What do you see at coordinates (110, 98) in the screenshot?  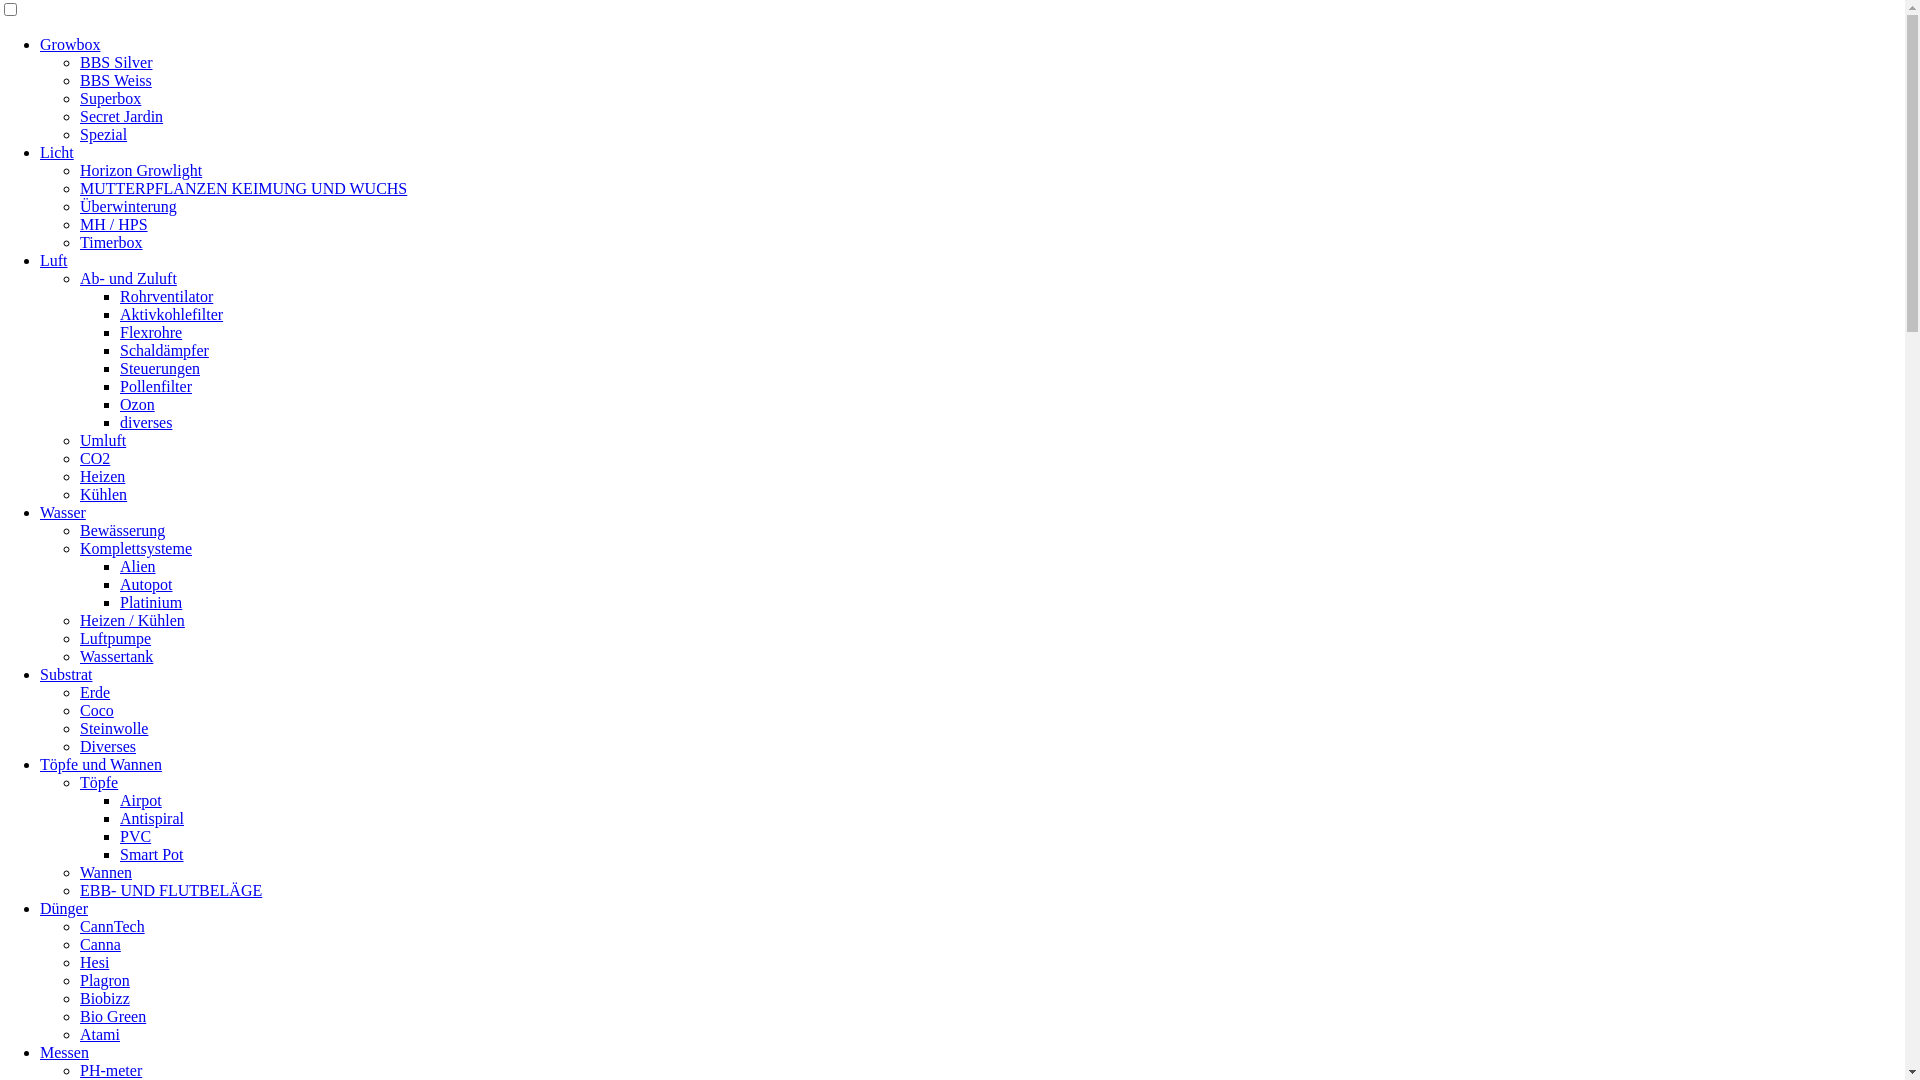 I see `Superbox` at bounding box center [110, 98].